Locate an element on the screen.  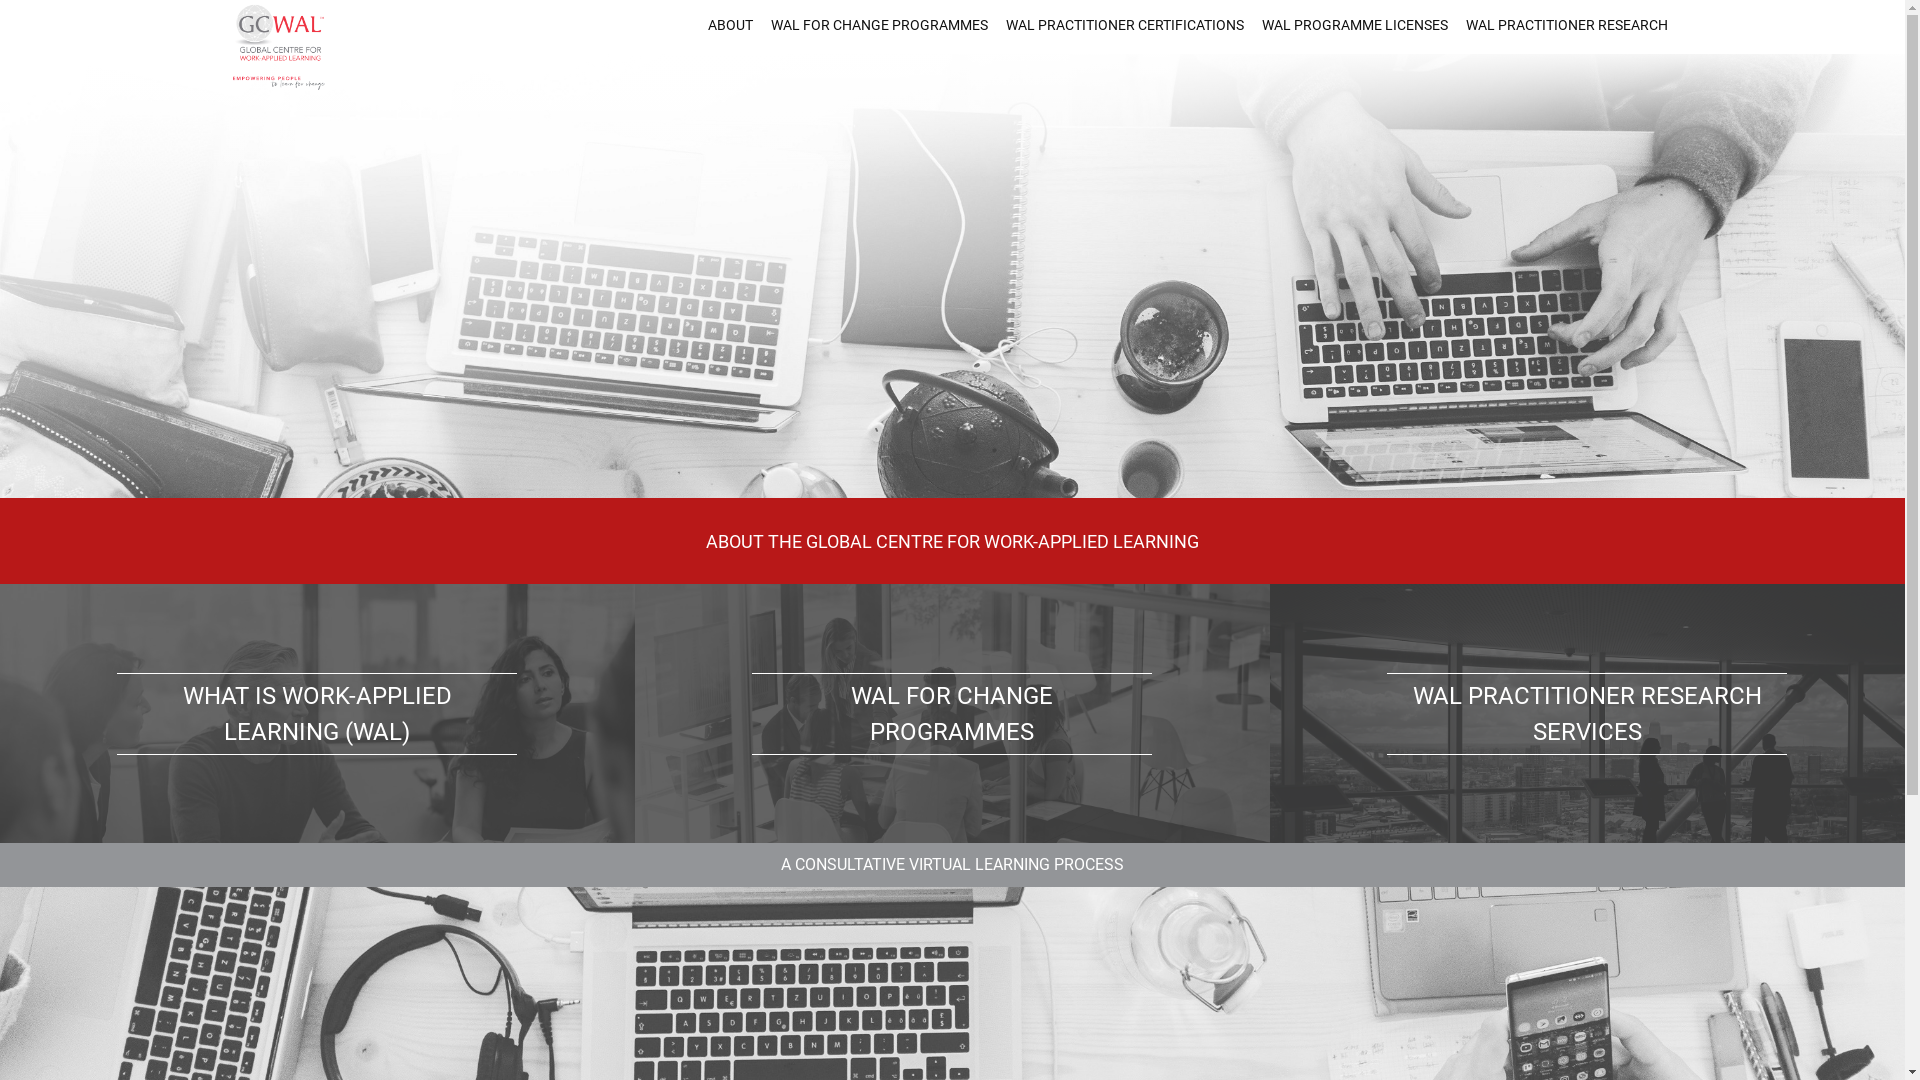
WAL FOR CHANGE PROGRAMMES is located at coordinates (879, 25).